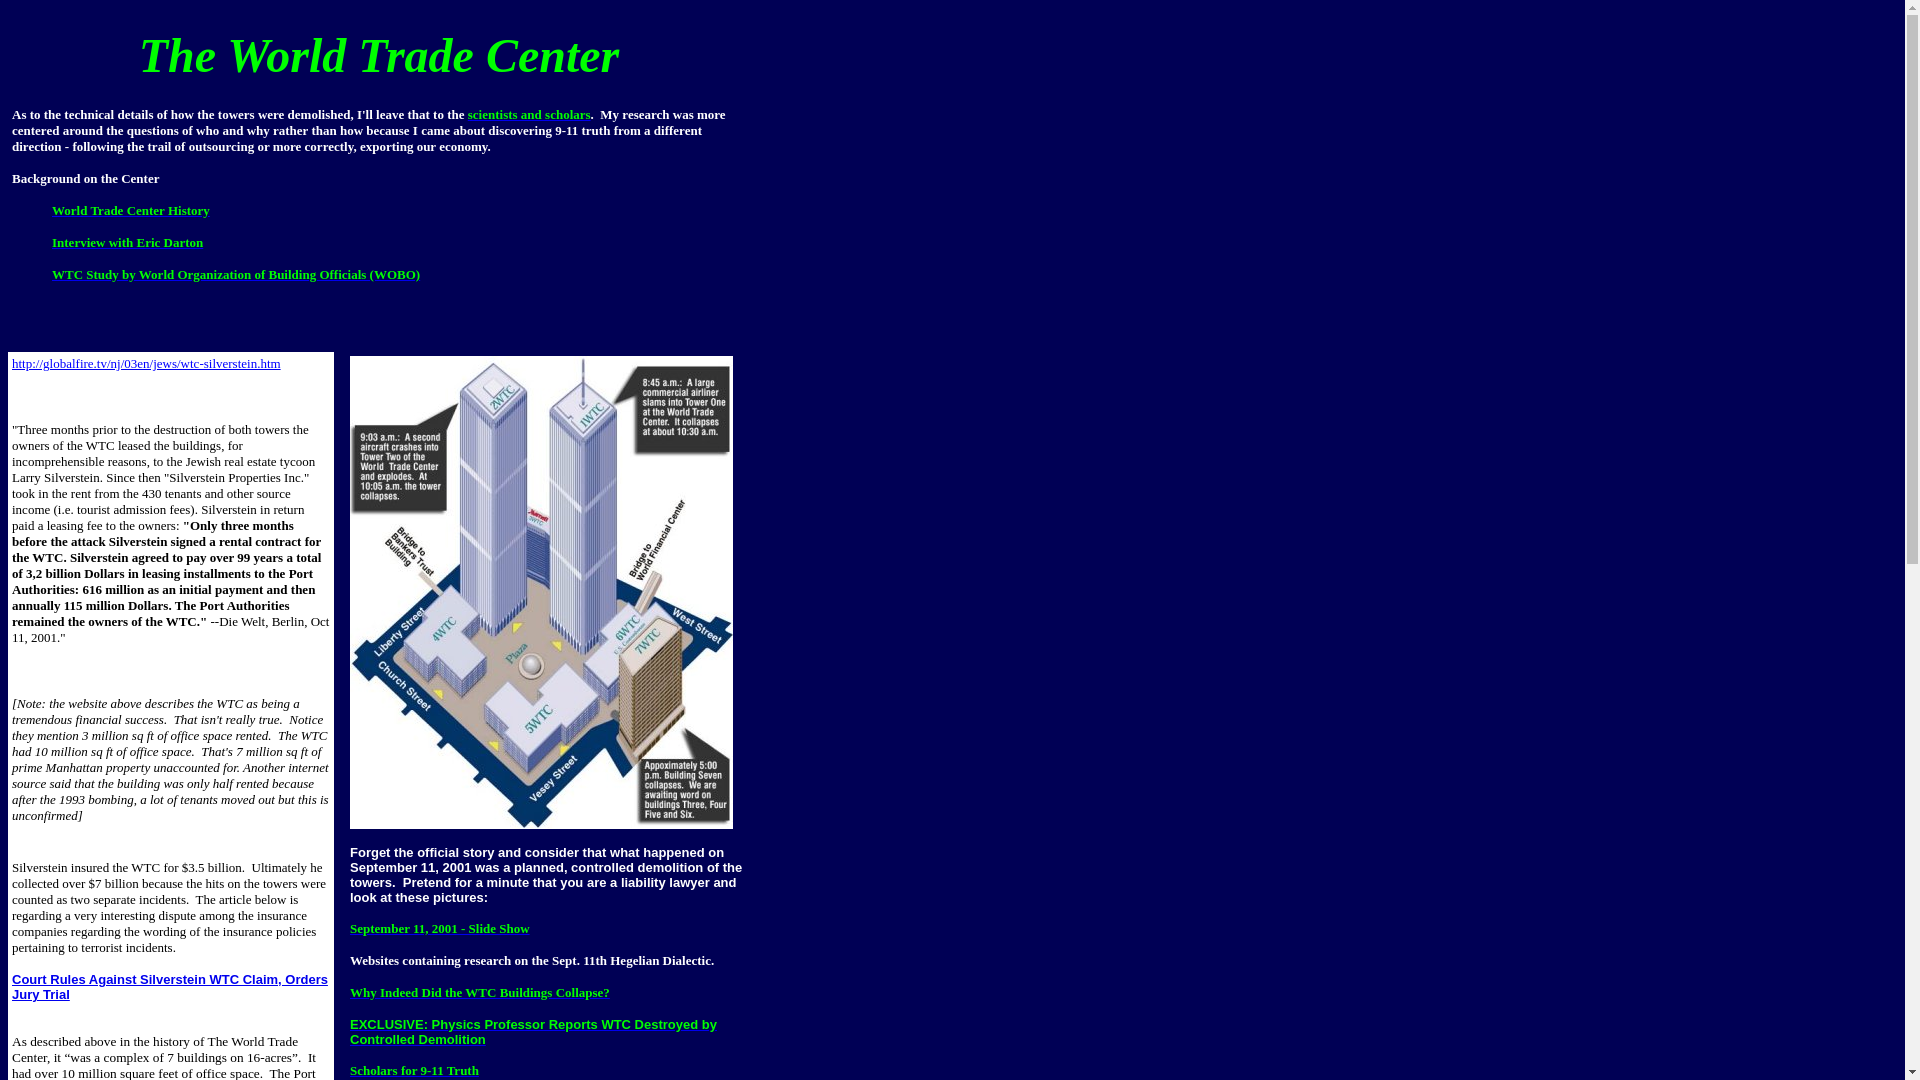 This screenshot has width=1920, height=1080. What do you see at coordinates (127, 242) in the screenshot?
I see `Interview with Eric Darton` at bounding box center [127, 242].